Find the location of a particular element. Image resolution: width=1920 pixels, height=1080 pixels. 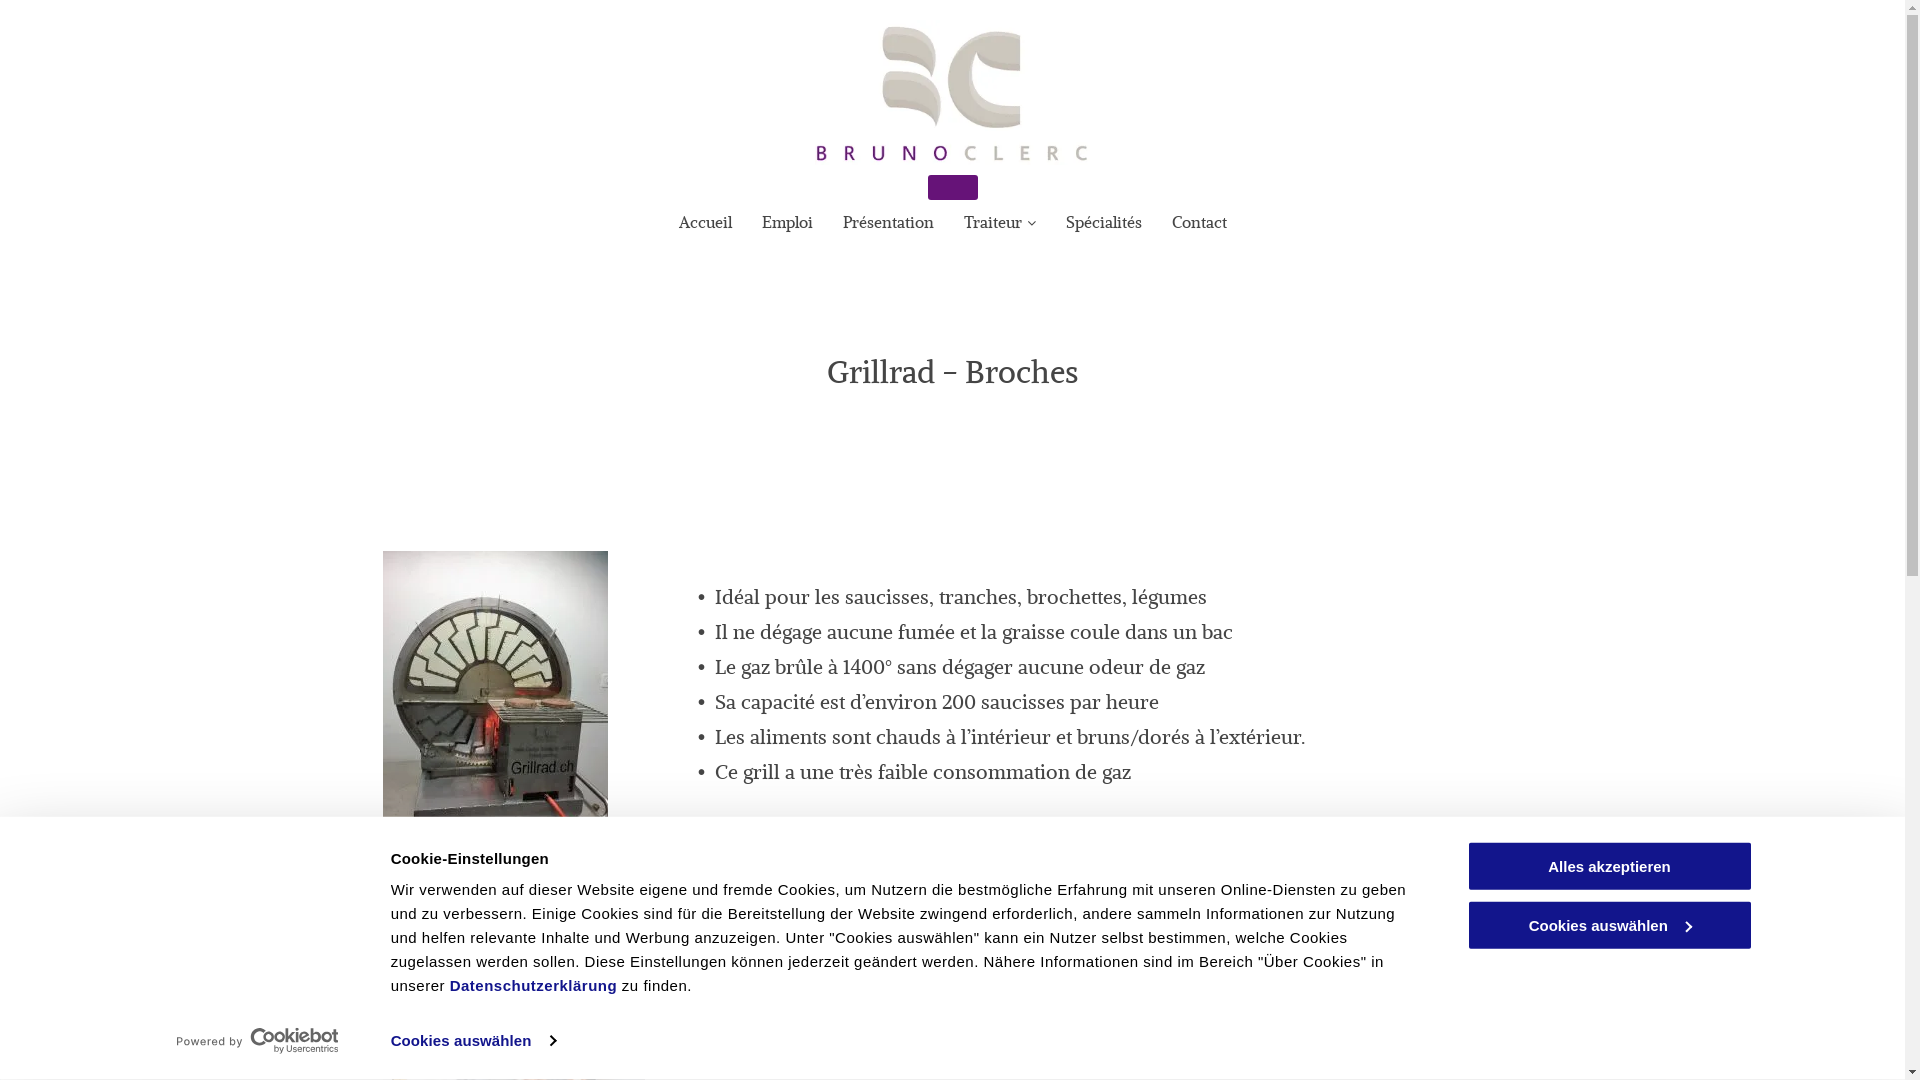

Alles akzeptieren is located at coordinates (1609, 866).